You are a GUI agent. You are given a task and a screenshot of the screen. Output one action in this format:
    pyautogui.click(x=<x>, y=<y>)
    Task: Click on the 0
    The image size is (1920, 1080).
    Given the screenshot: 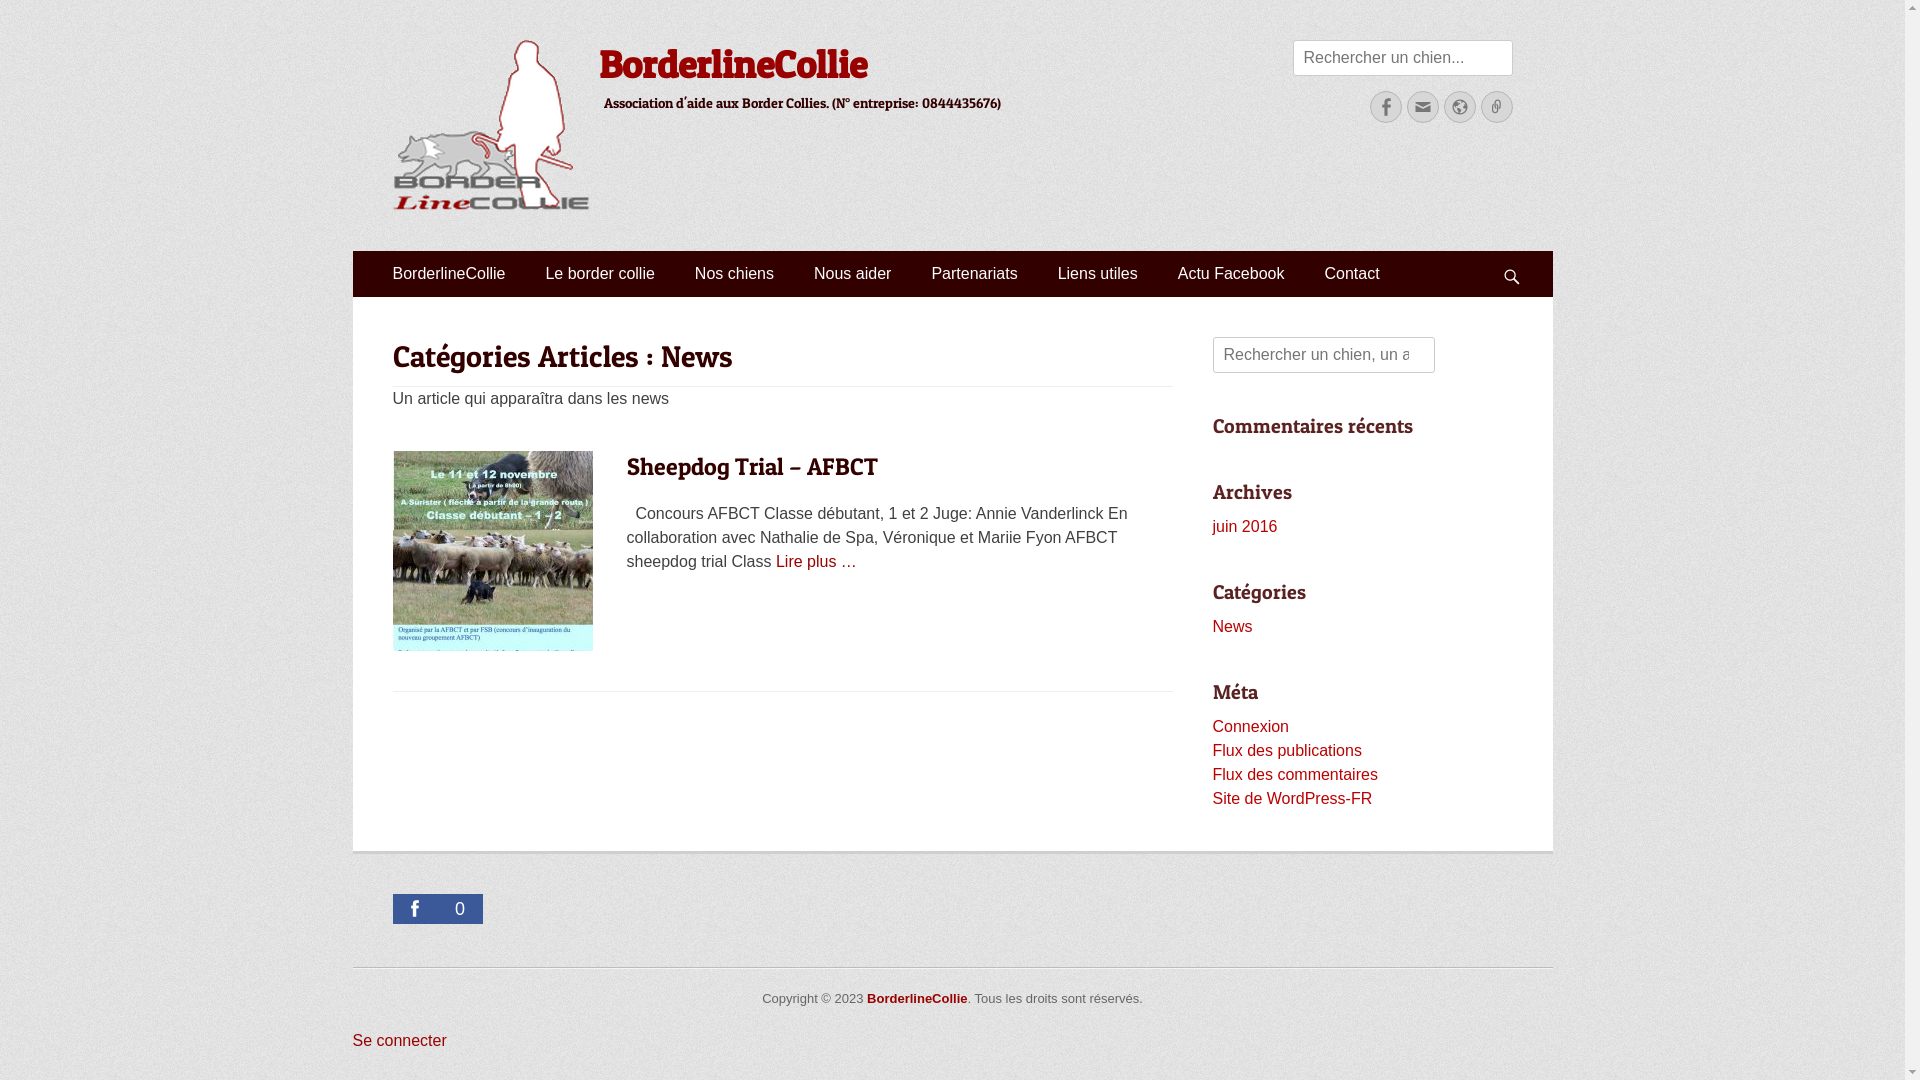 What is the action you would take?
    pyautogui.click(x=437, y=908)
    